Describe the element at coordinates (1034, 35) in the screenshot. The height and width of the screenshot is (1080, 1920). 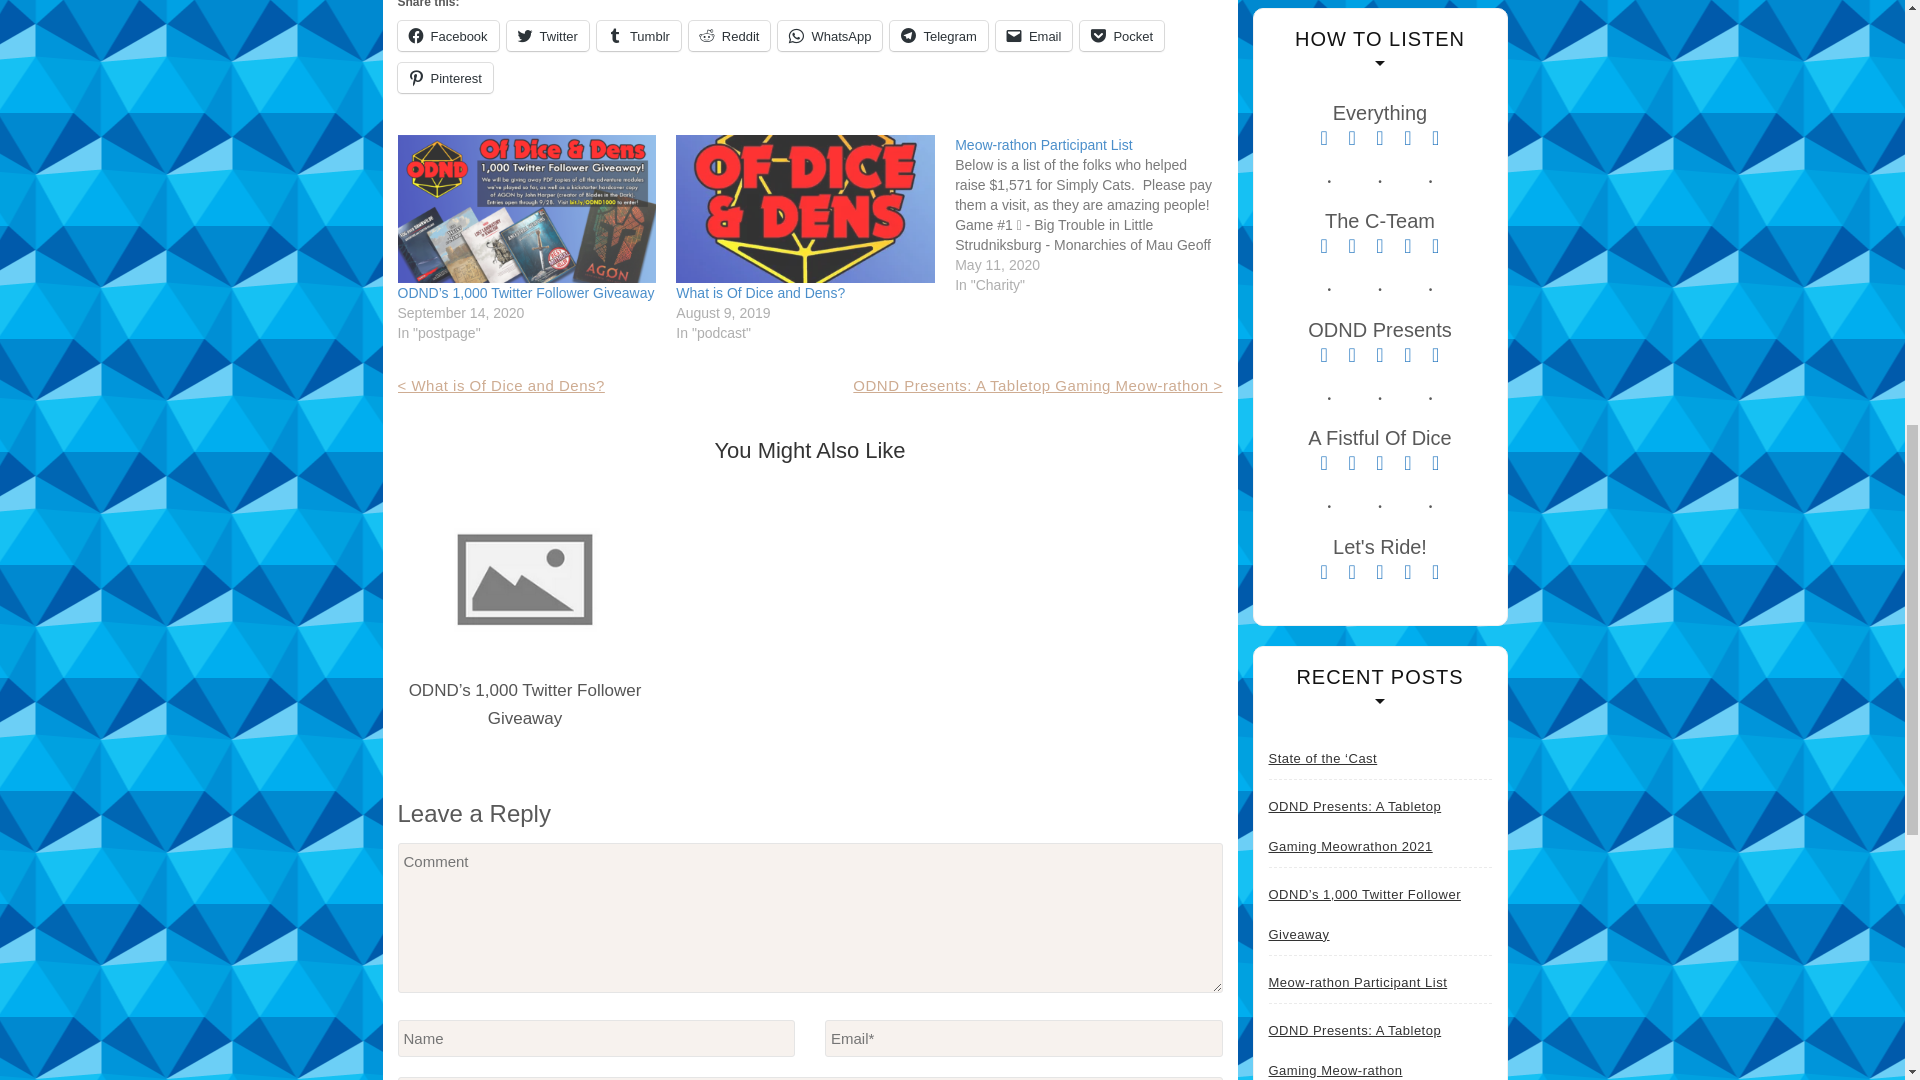
I see `Click to email a link to a friend` at that location.